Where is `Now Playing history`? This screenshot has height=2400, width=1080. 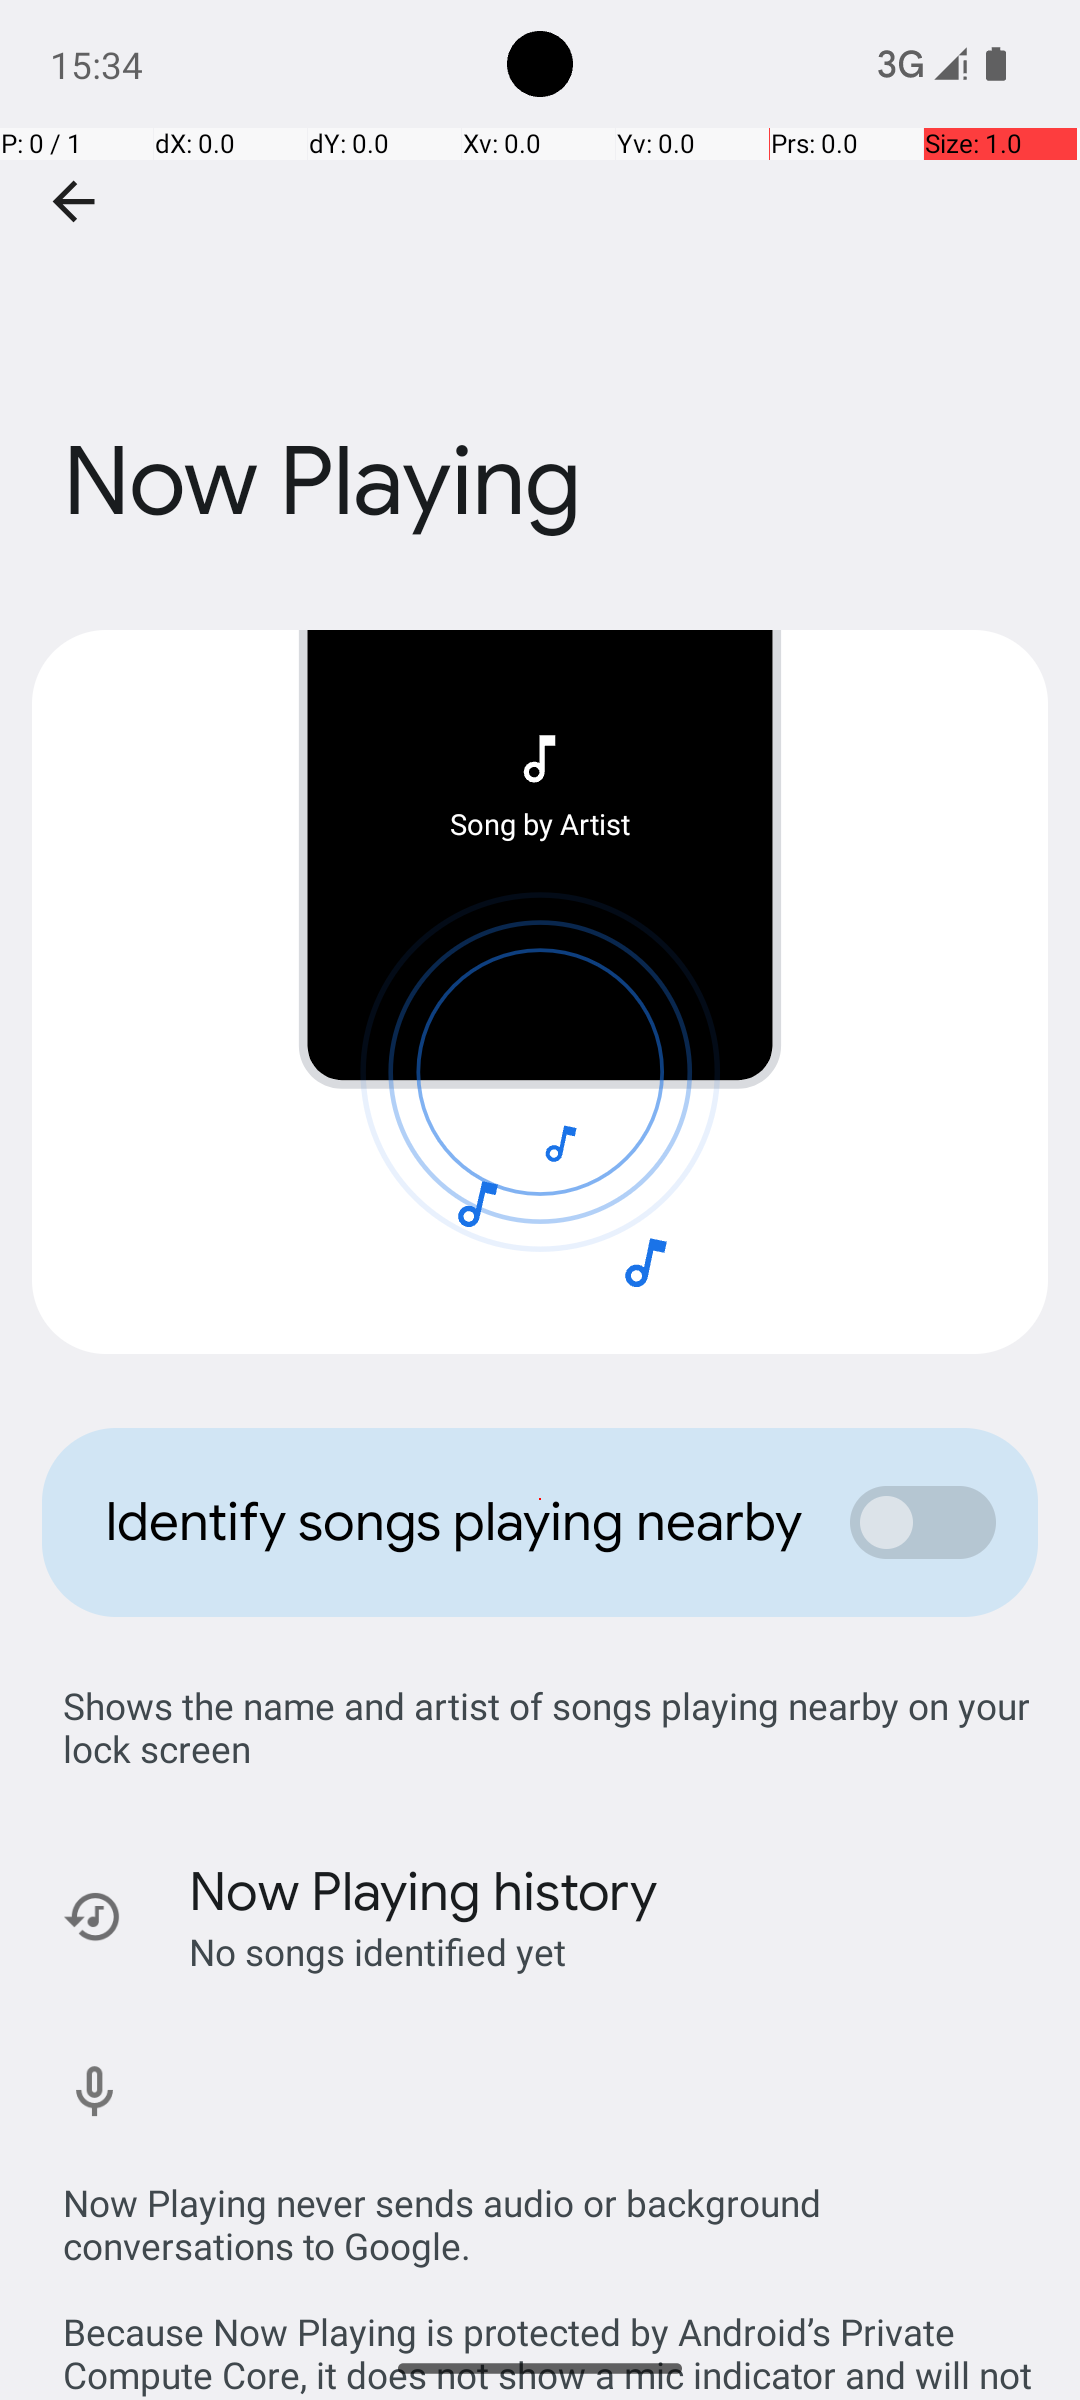
Now Playing history is located at coordinates (424, 1892).